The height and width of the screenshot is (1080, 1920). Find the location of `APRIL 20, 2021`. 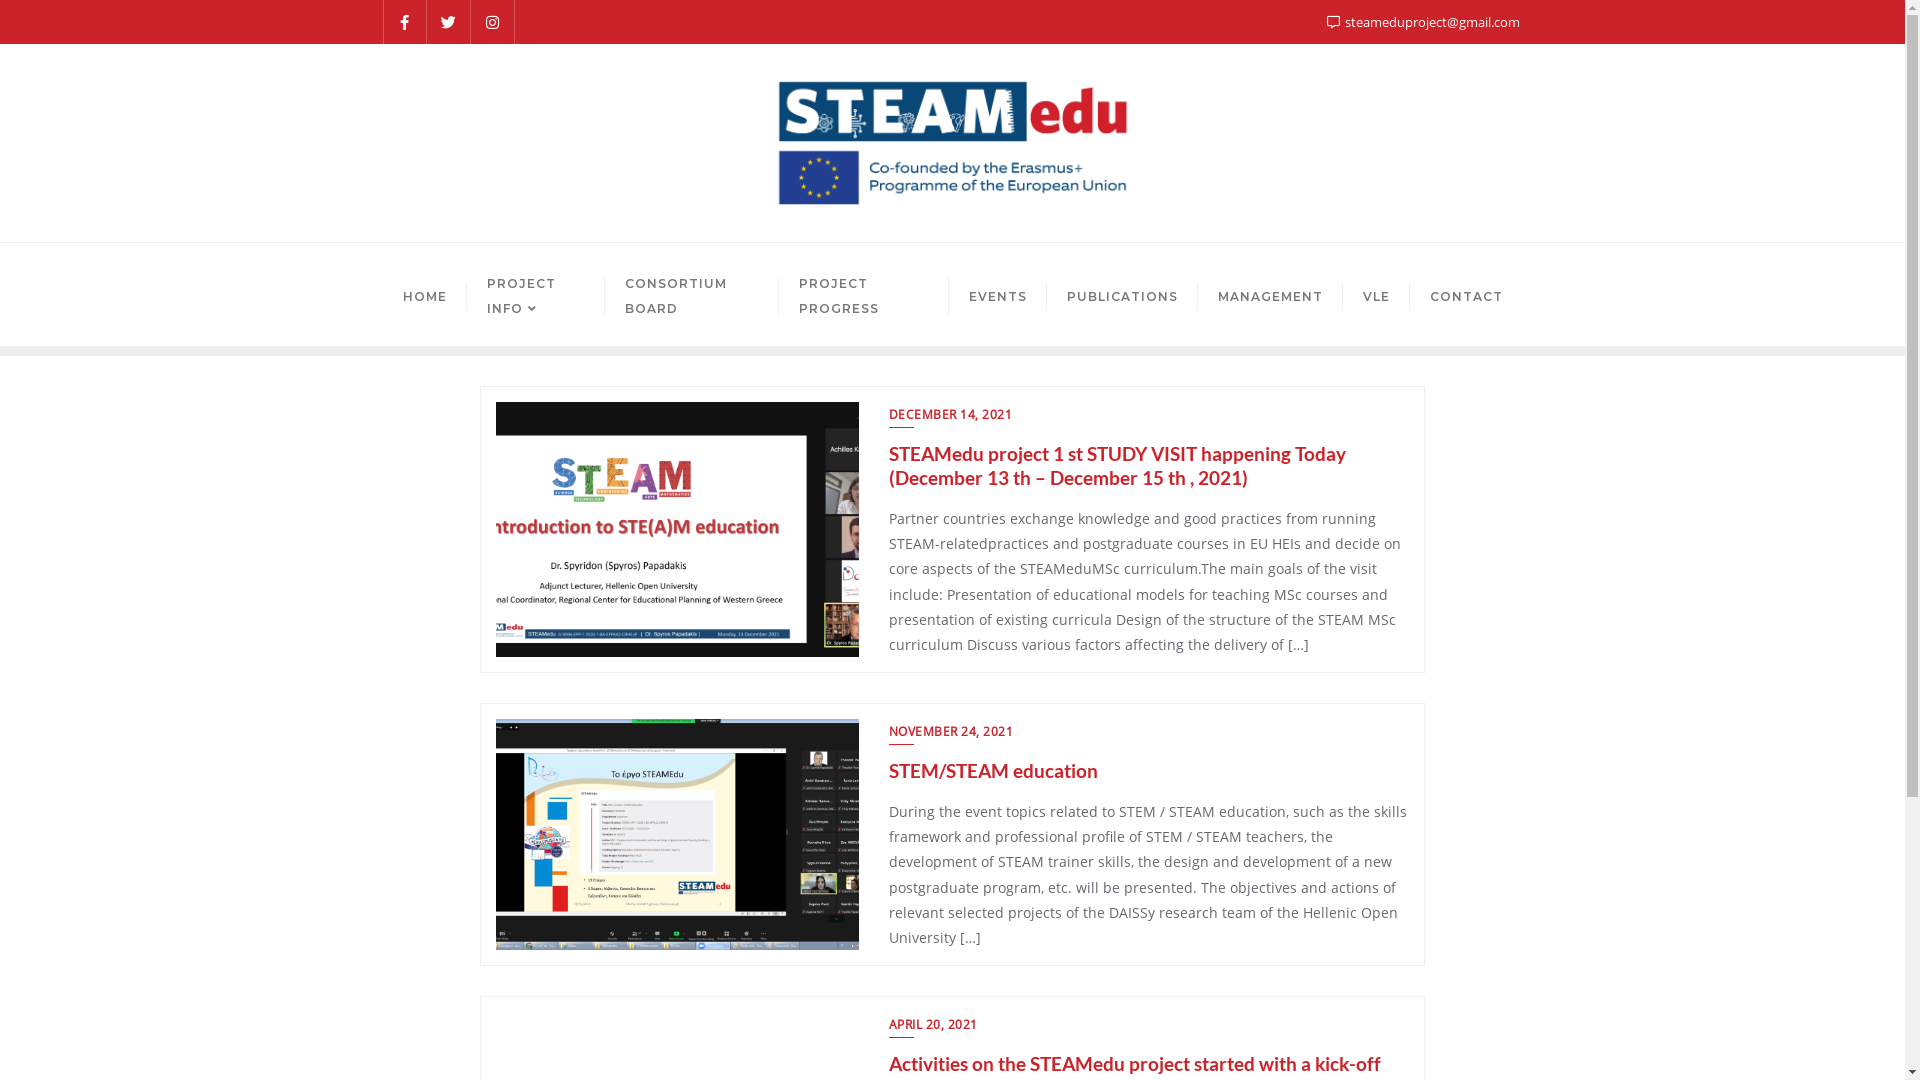

APRIL 20, 2021 is located at coordinates (934, 1027).